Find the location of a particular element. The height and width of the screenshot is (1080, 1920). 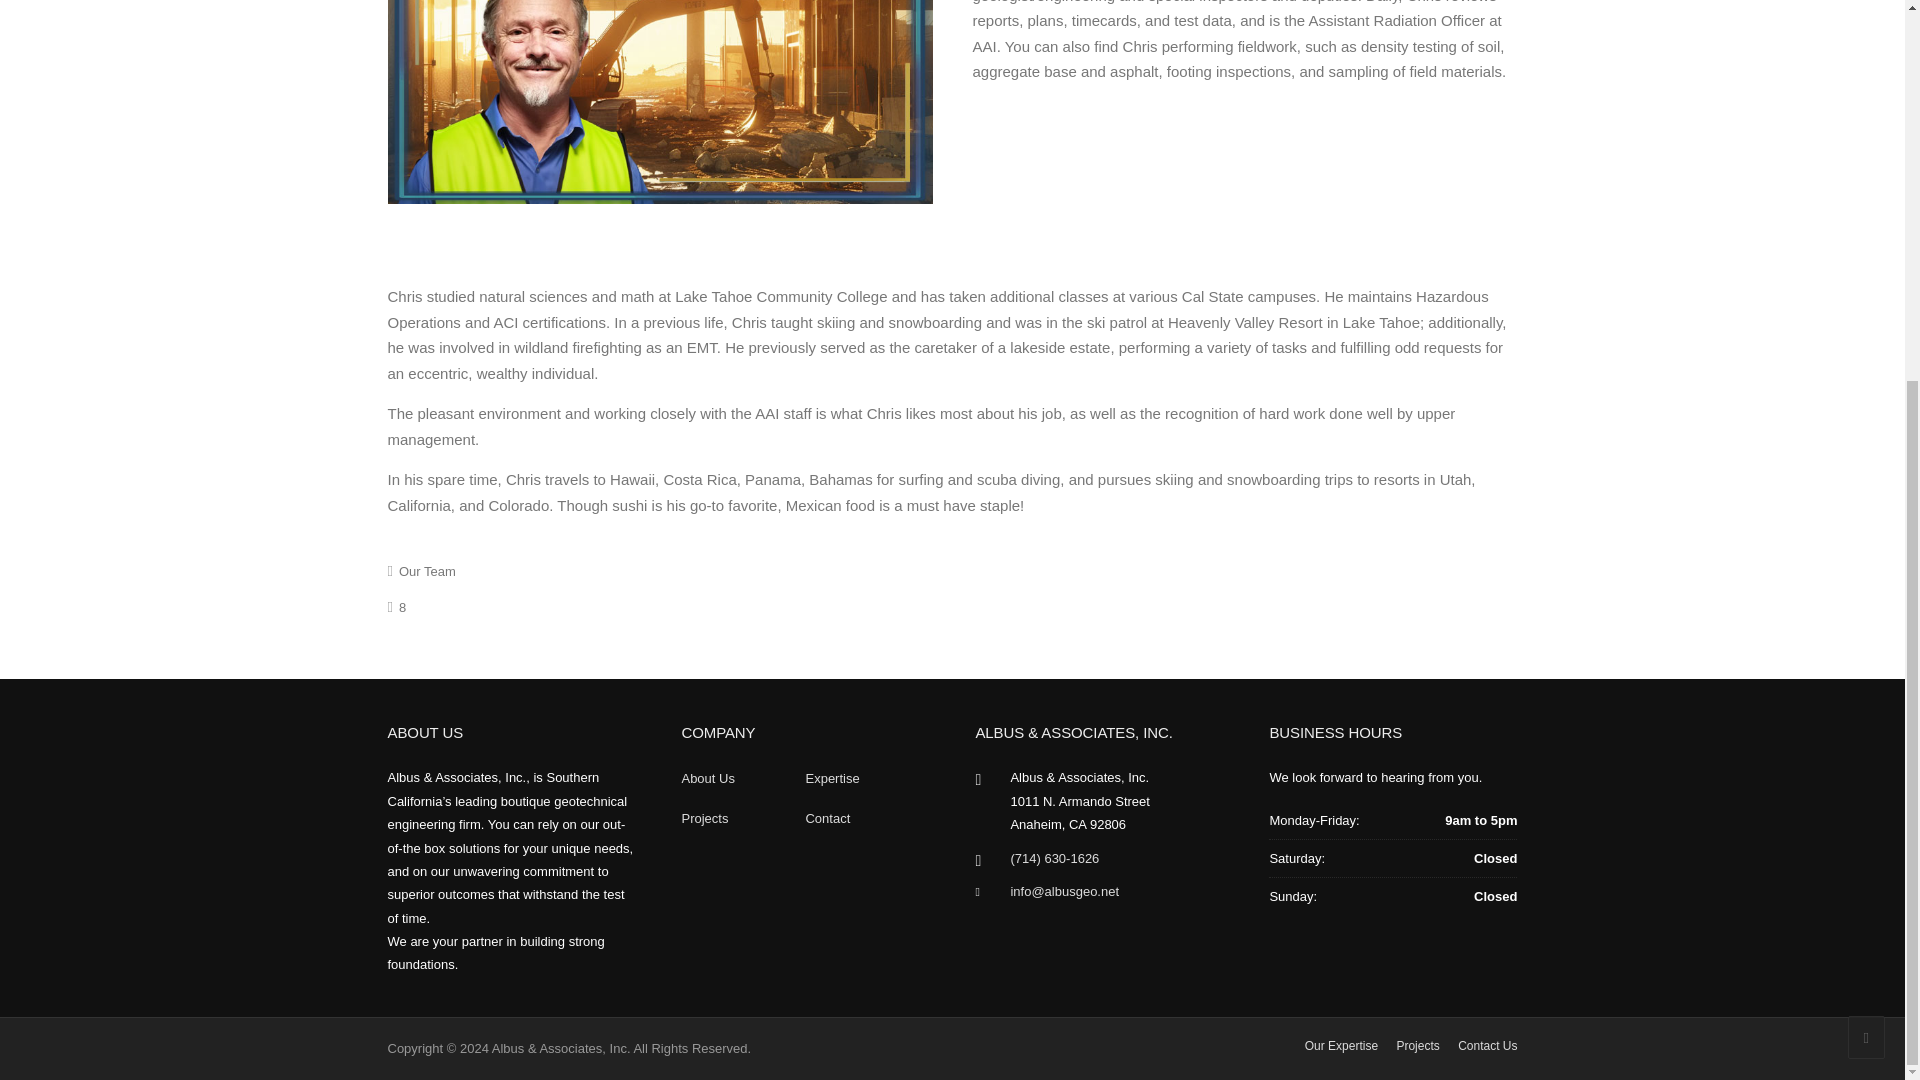

About Us is located at coordinates (707, 778).